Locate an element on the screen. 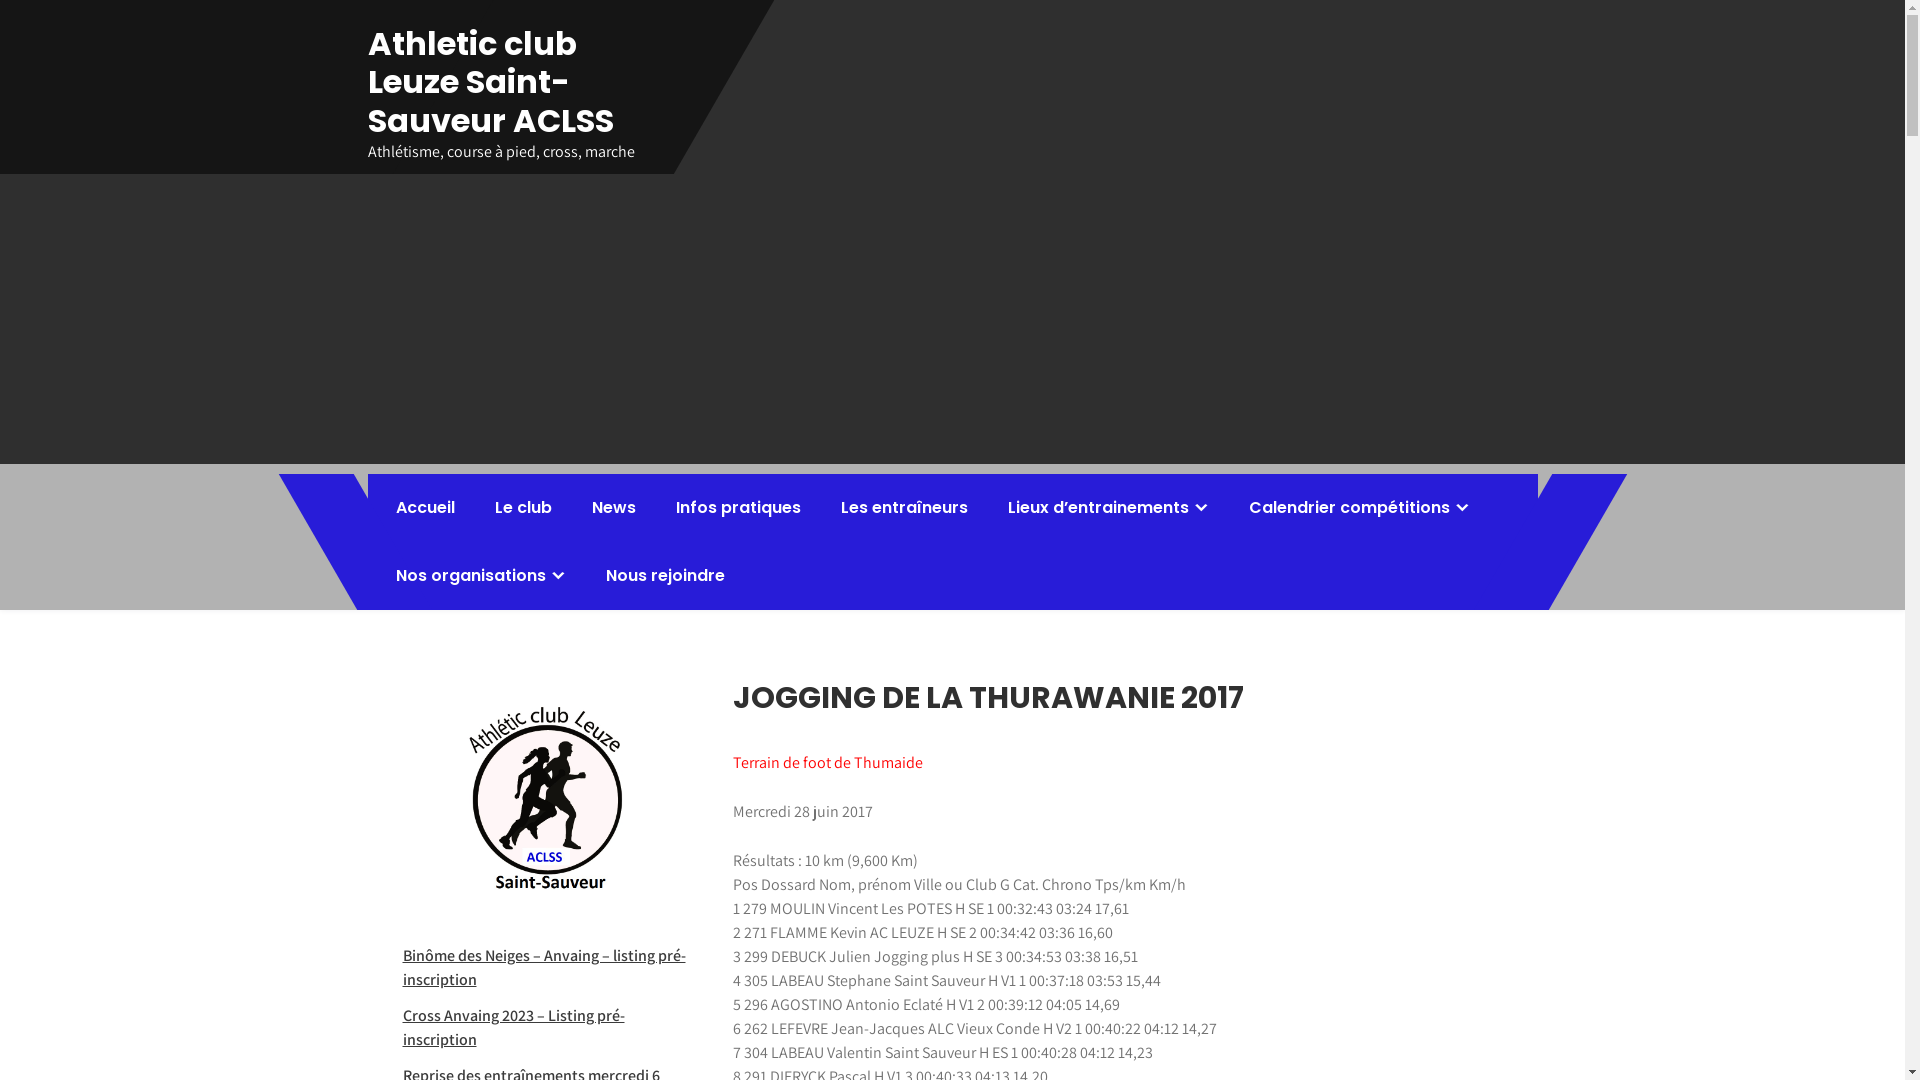  Le club is located at coordinates (522, 508).